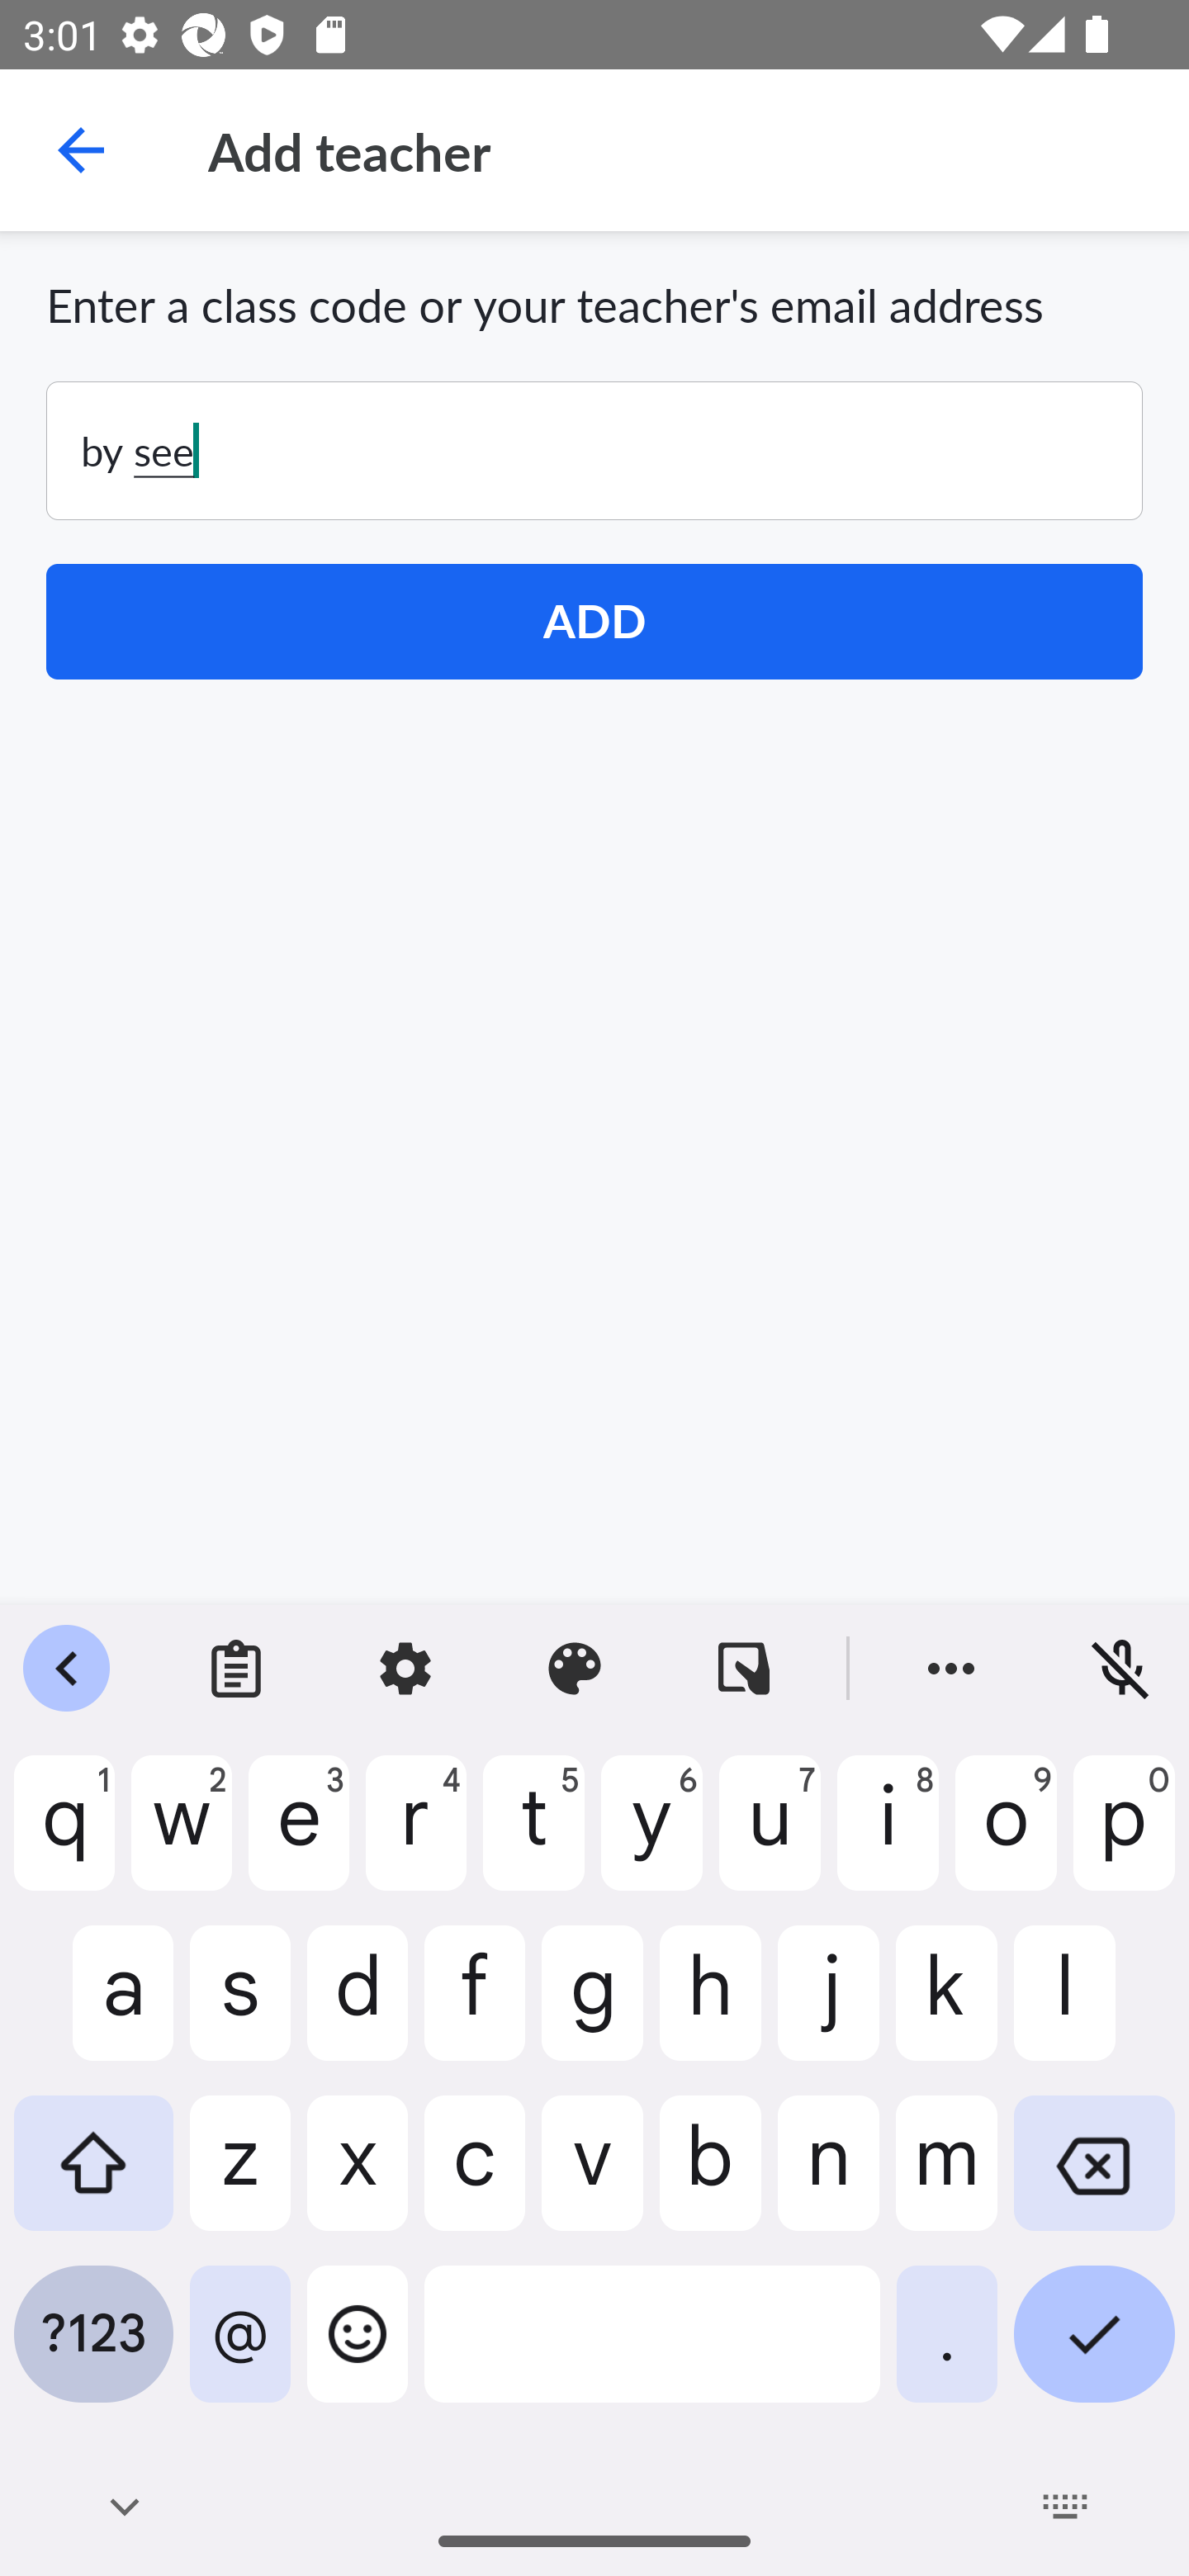  I want to click on ADD, so click(594, 622).